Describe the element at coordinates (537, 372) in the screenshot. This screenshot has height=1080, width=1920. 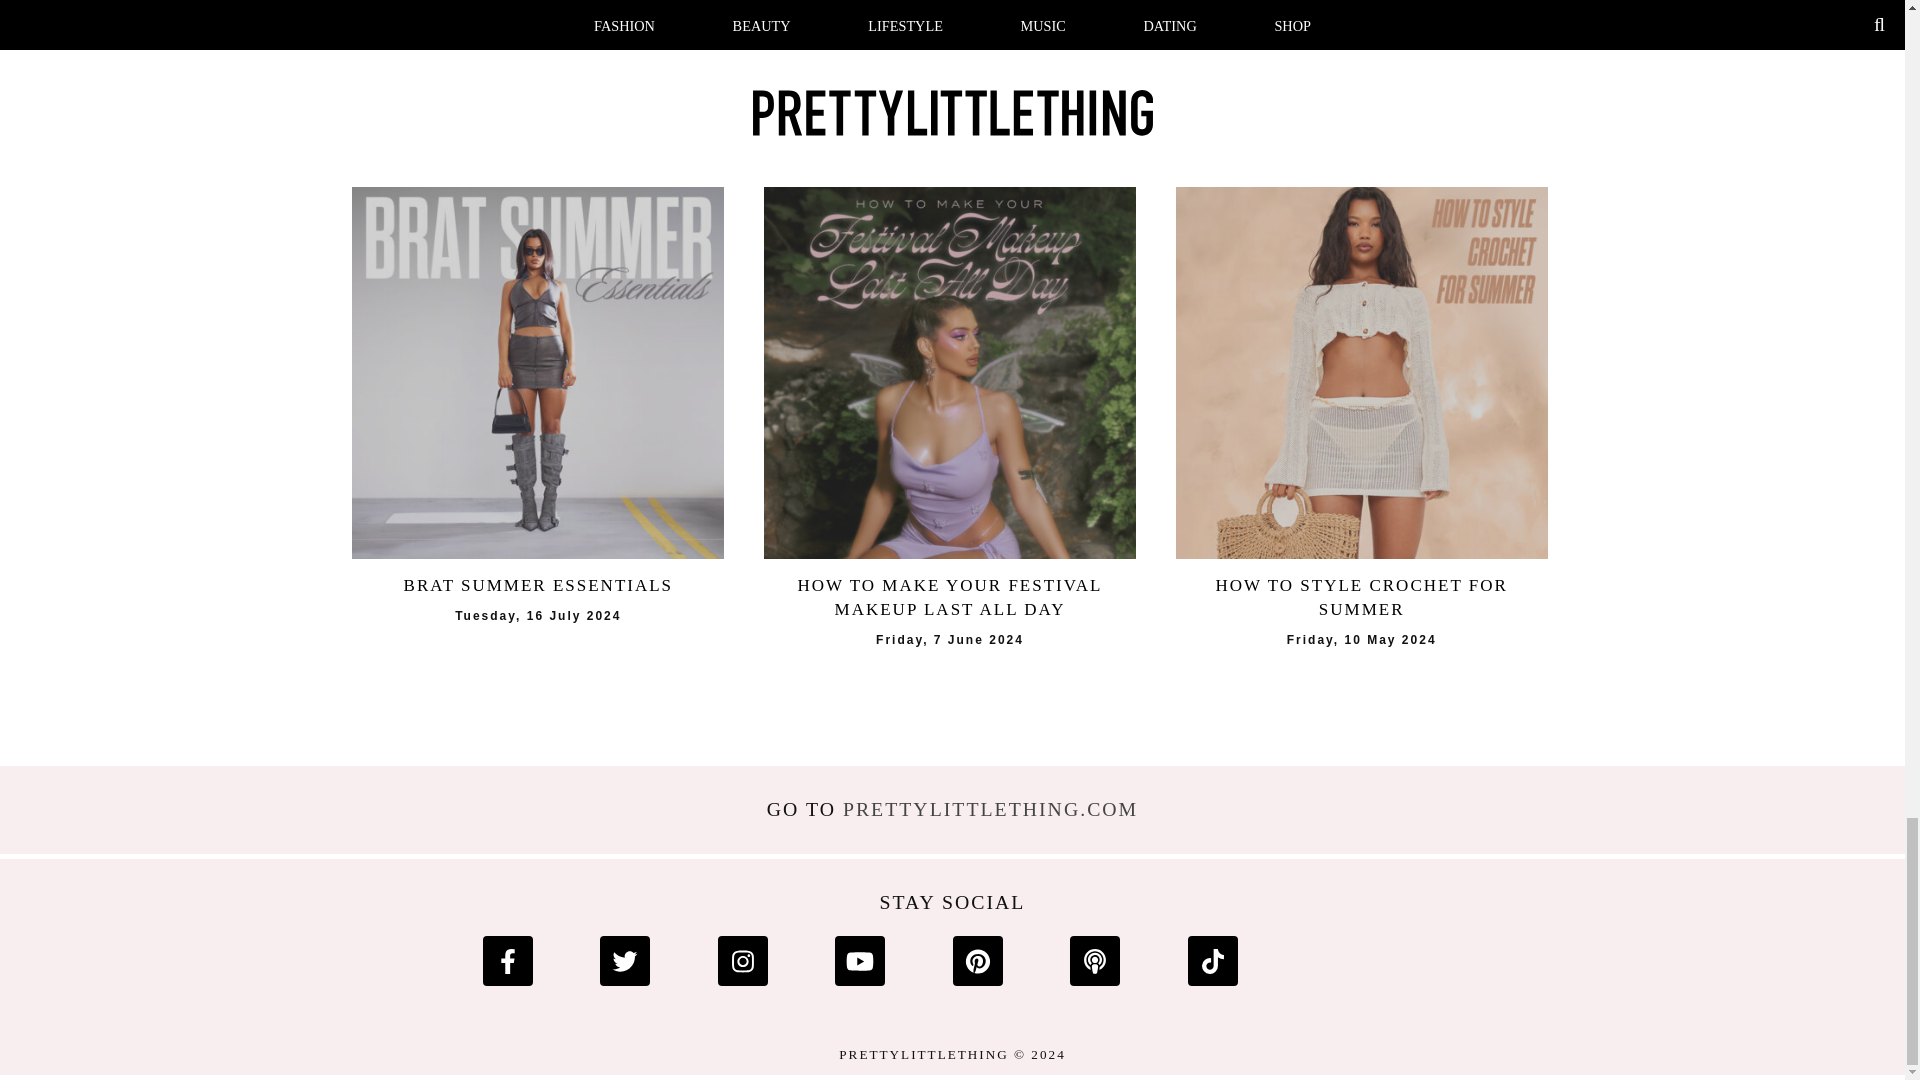
I see `Brat Summer Essentials` at that location.